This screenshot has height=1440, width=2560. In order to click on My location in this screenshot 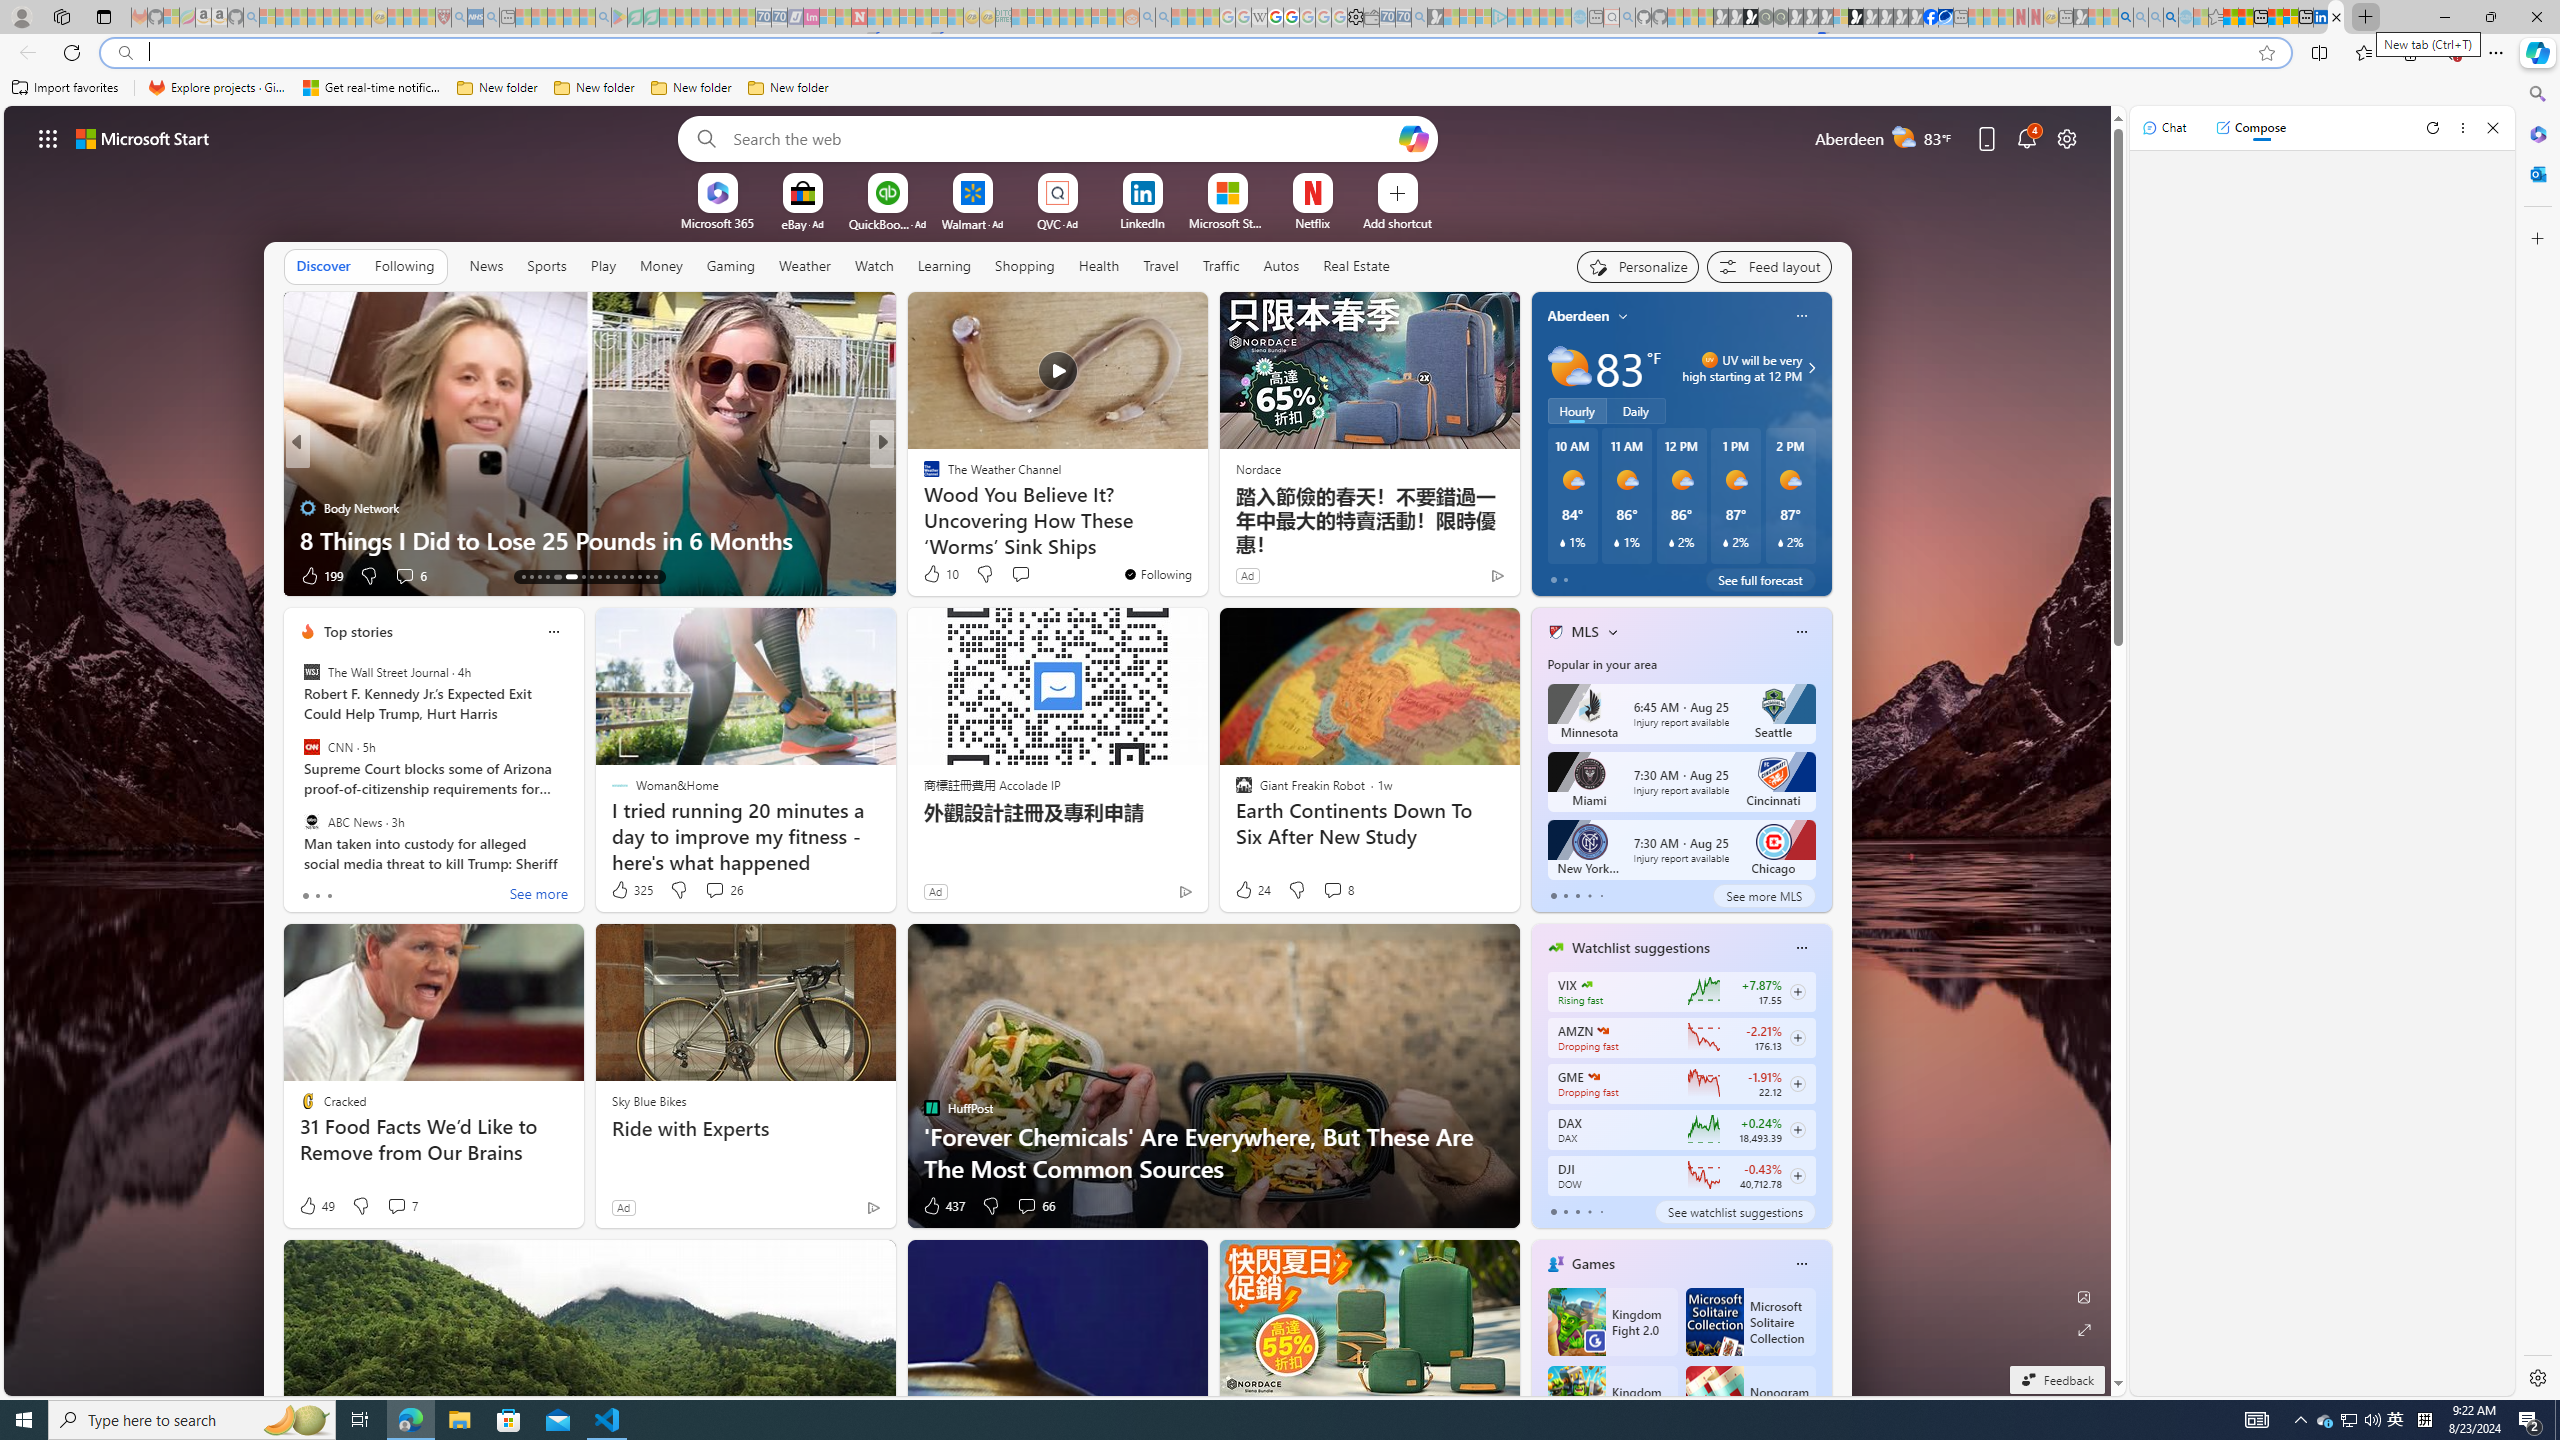, I will do `click(1622, 316)`.